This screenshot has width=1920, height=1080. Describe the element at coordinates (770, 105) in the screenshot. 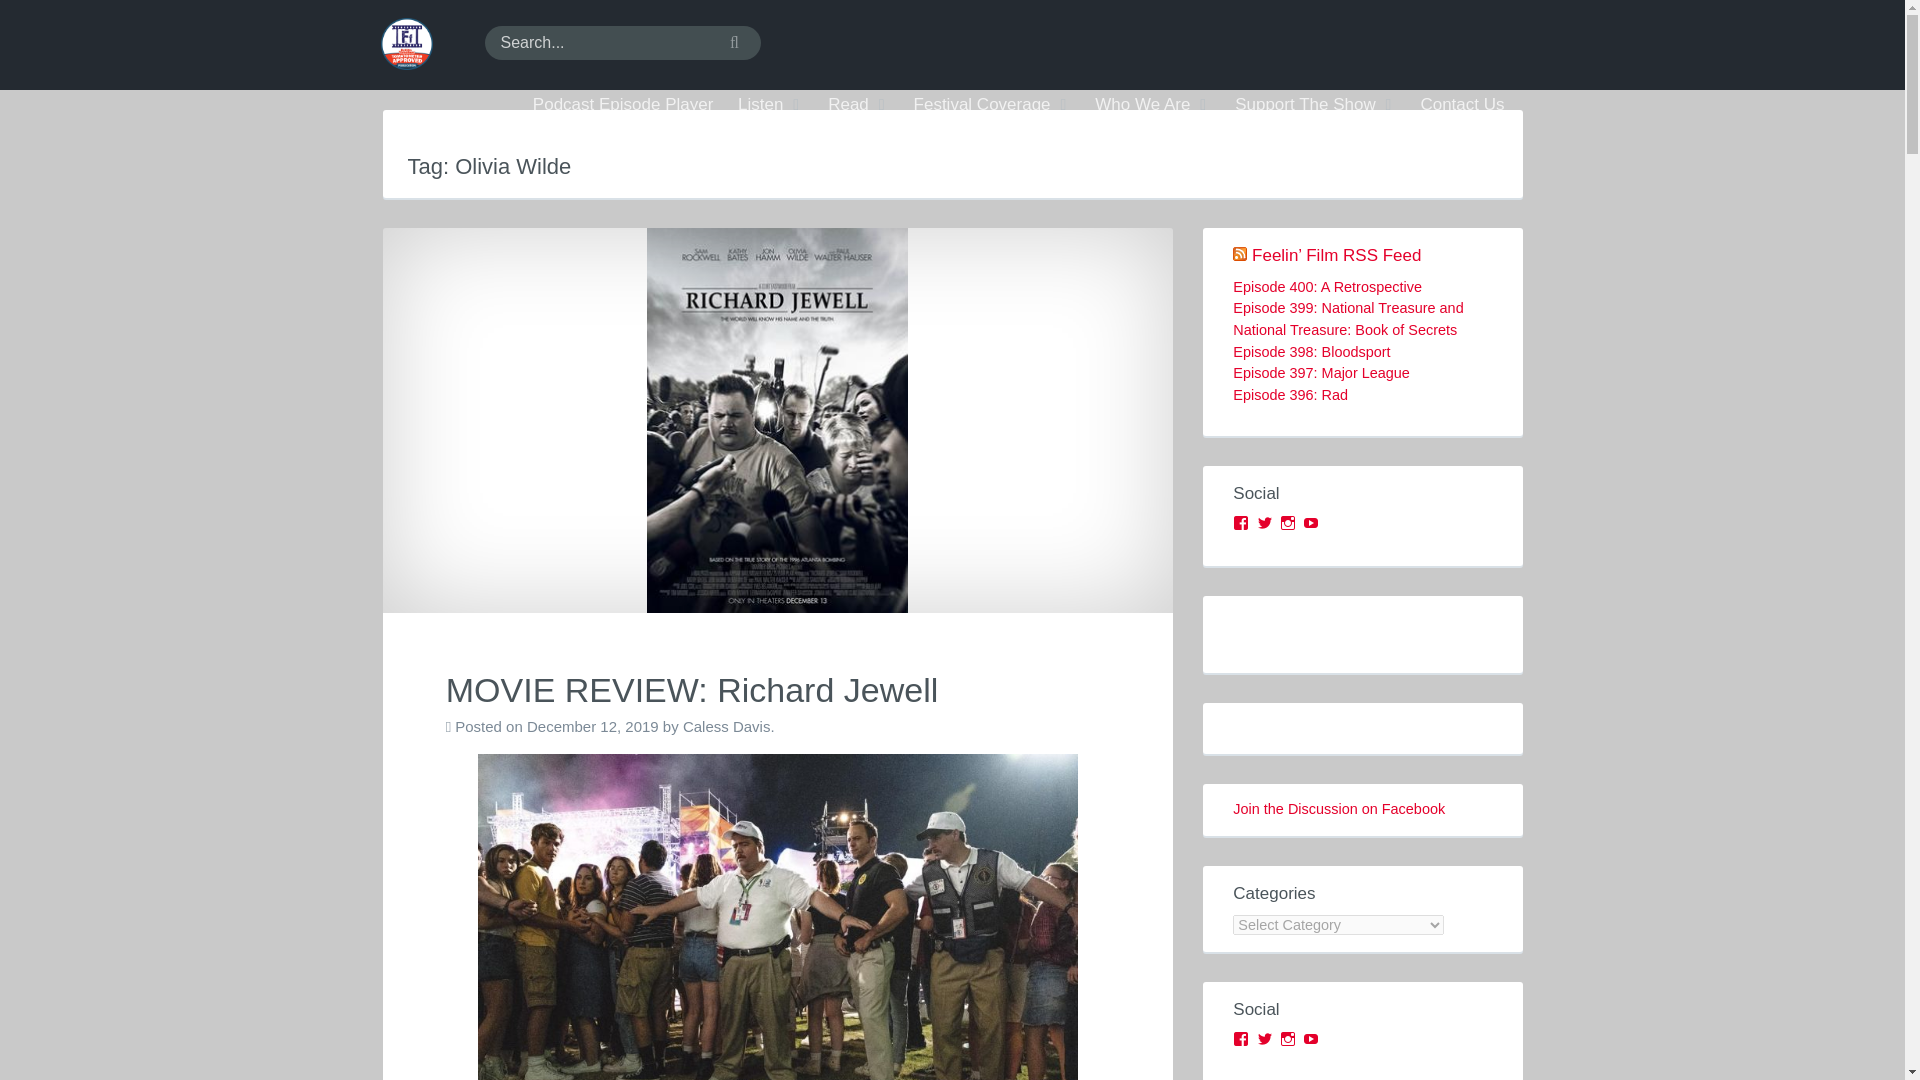

I see `Listen` at that location.